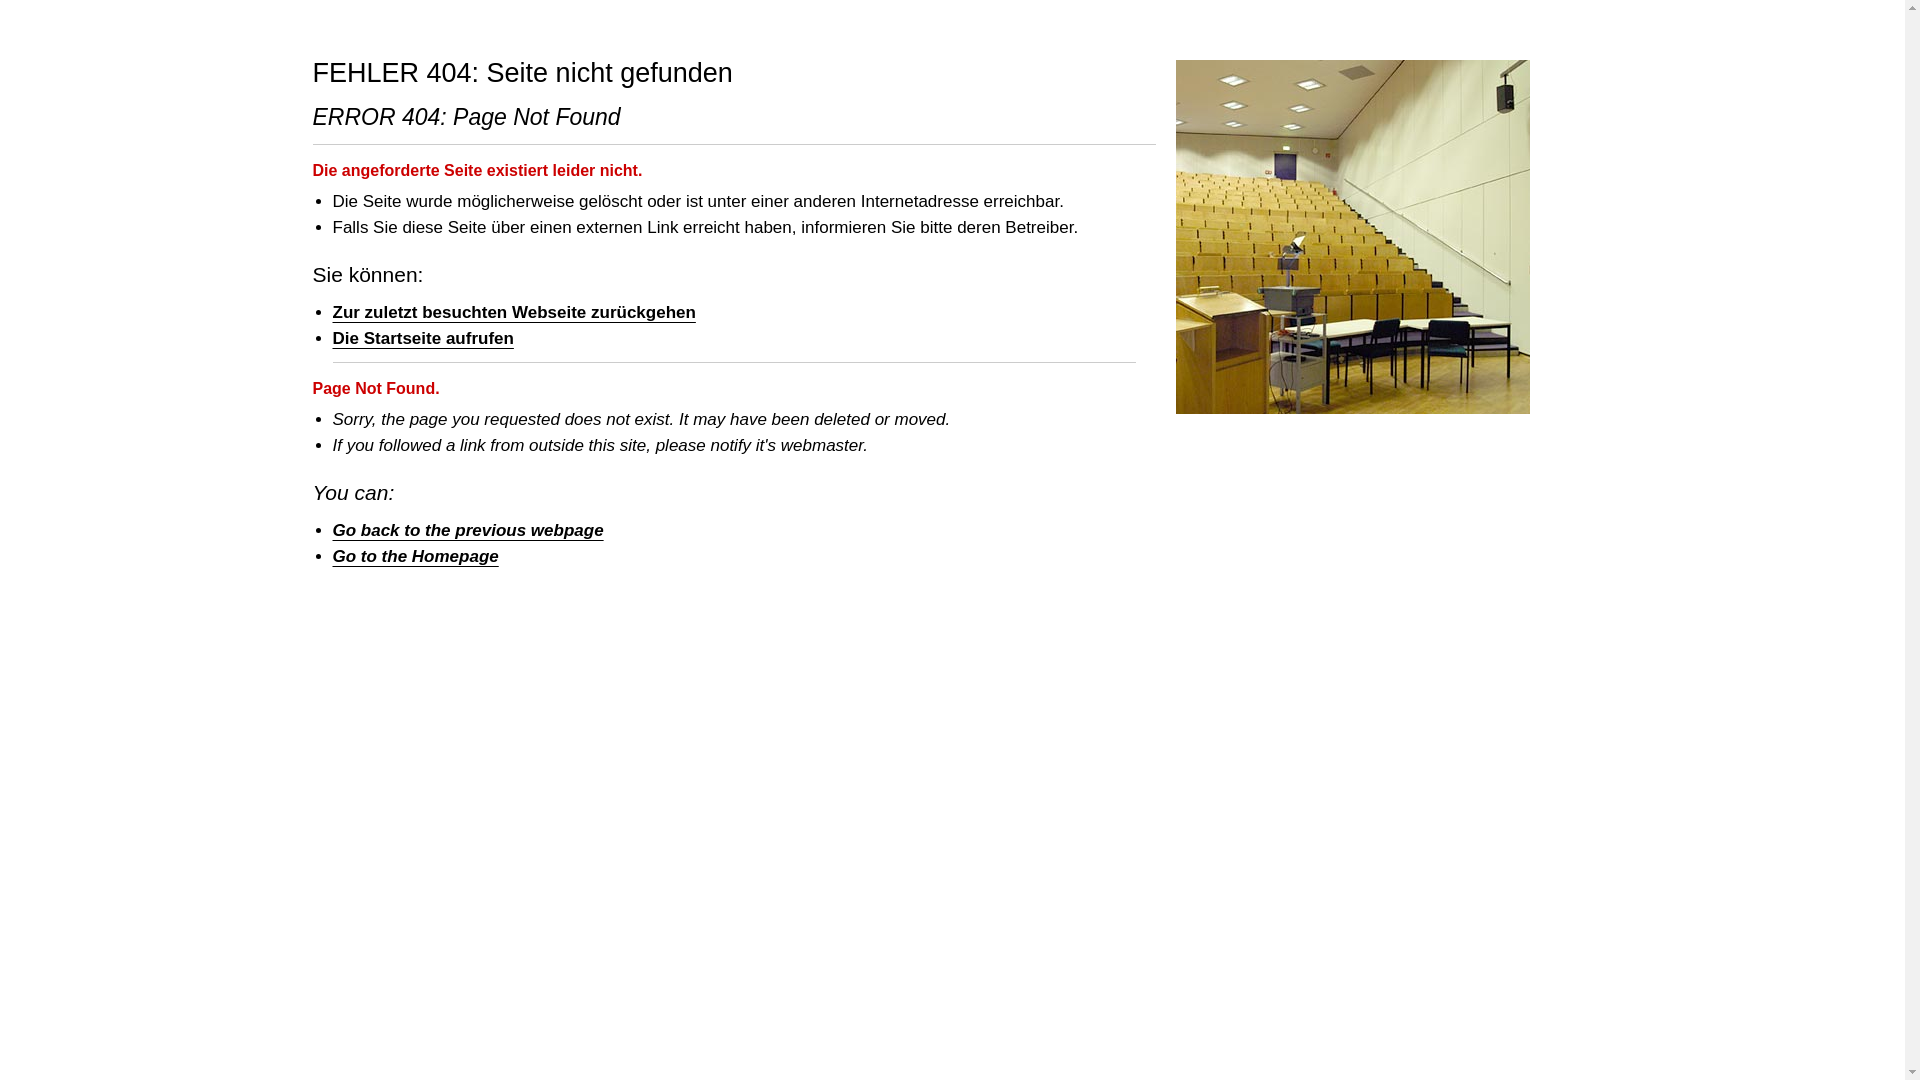 This screenshot has height=1080, width=1920. Describe the element at coordinates (414, 555) in the screenshot. I see `Go to the Homepage` at that location.